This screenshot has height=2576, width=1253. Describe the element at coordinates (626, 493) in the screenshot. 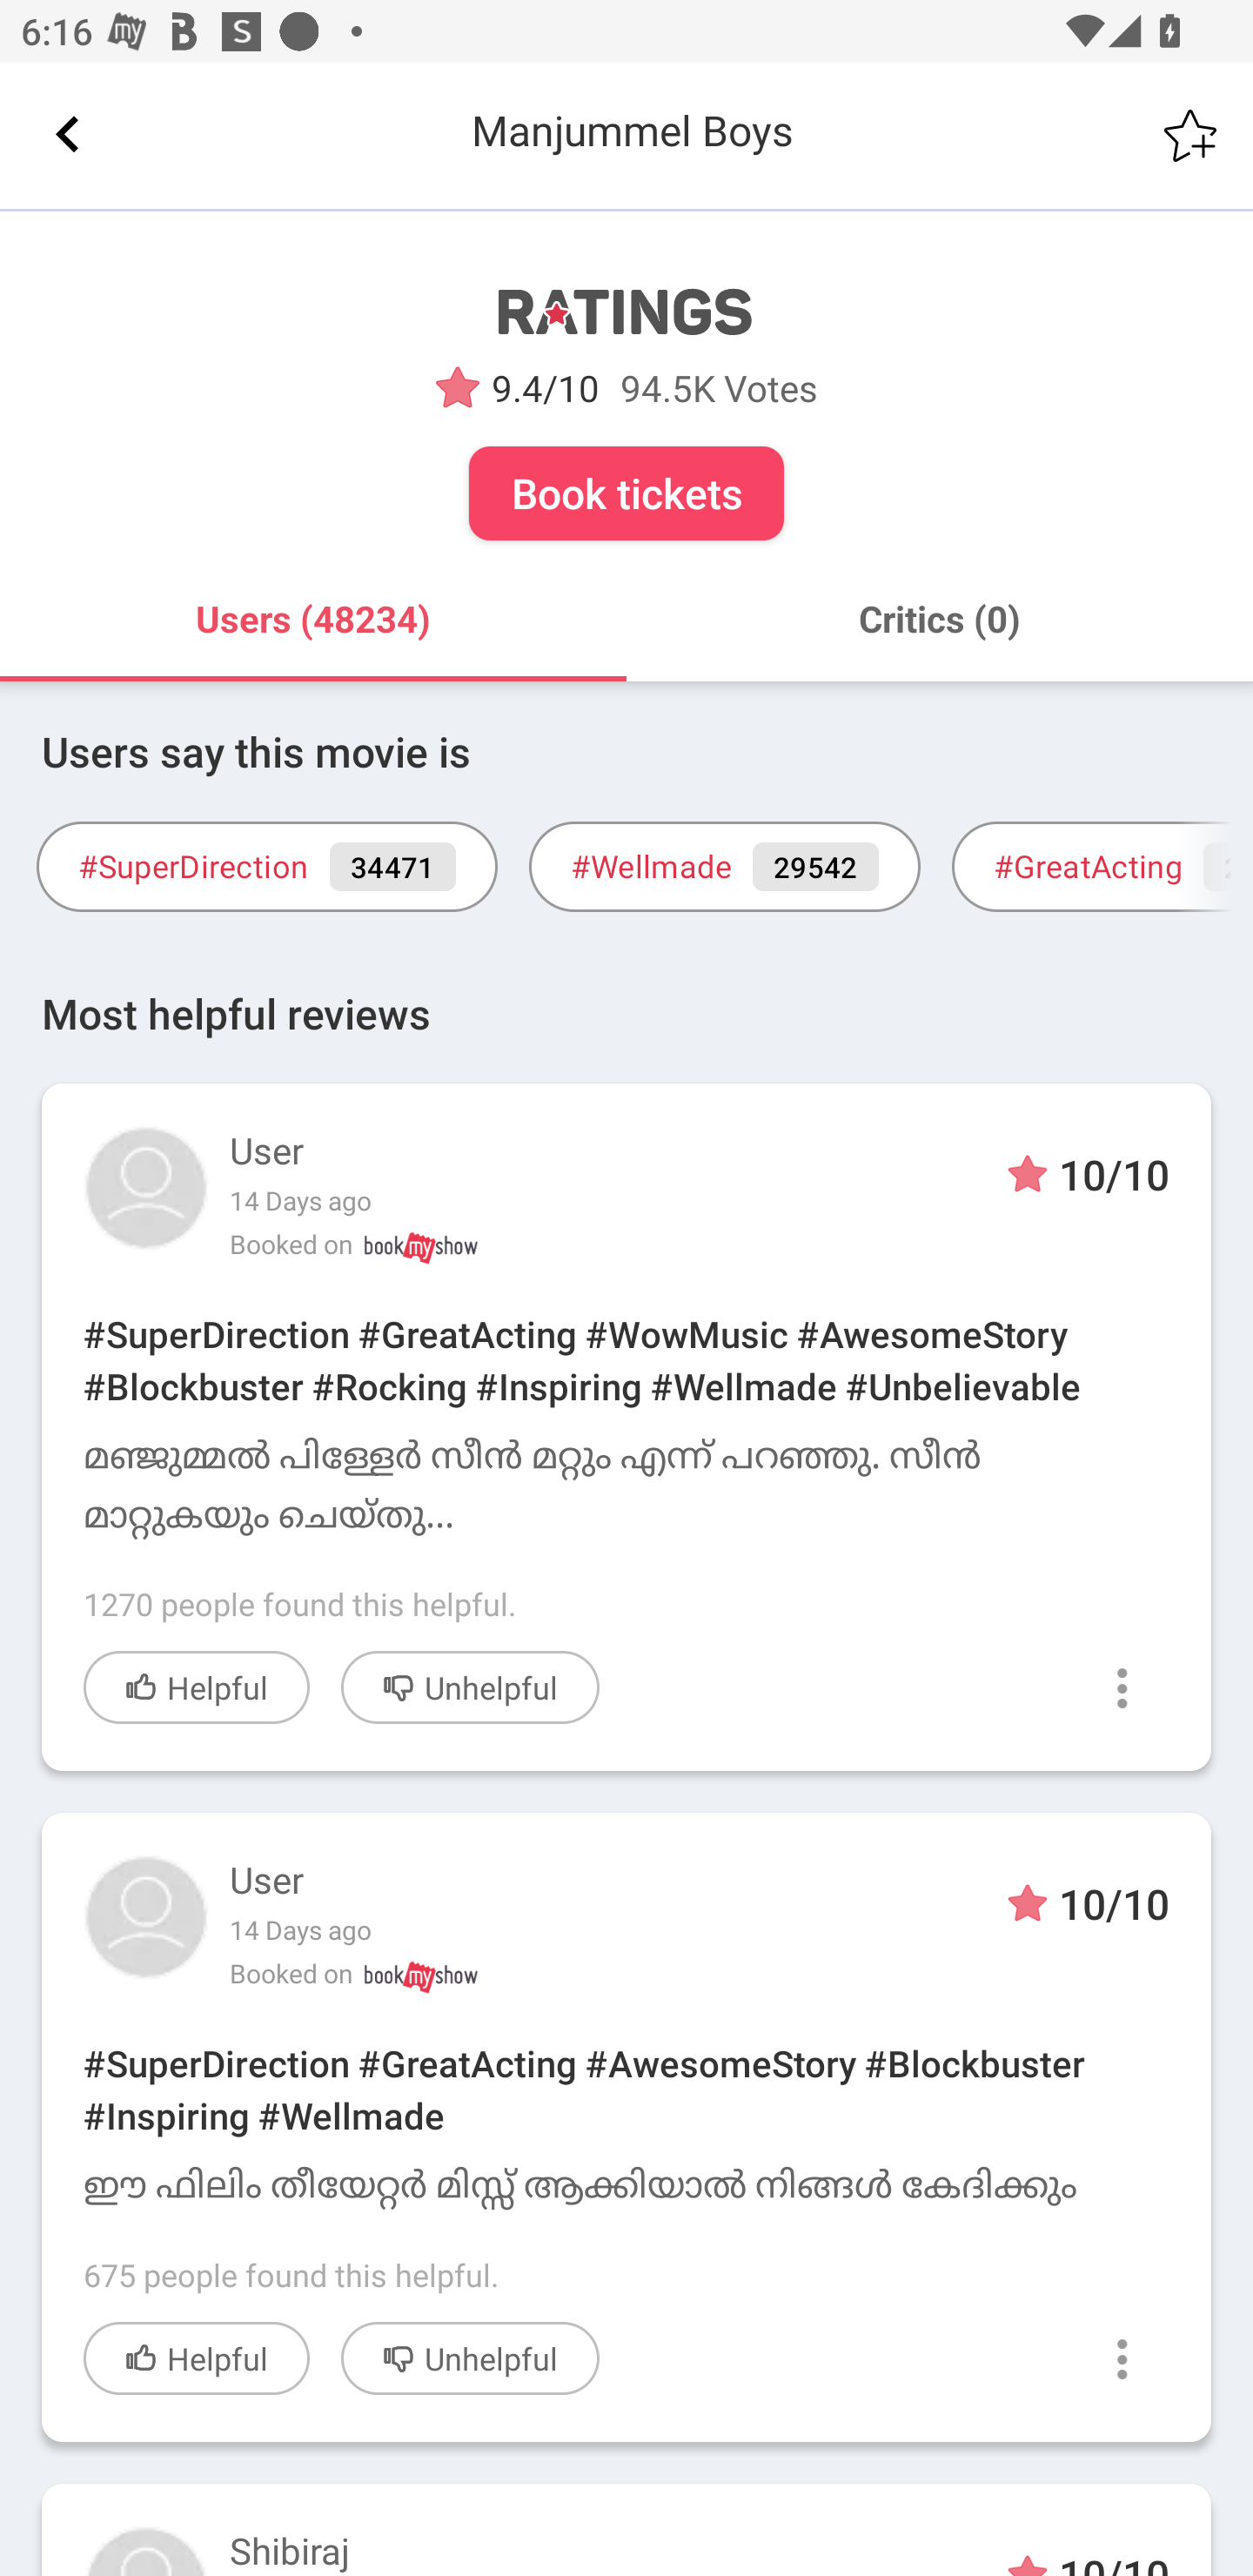

I see `Book tickets` at that location.